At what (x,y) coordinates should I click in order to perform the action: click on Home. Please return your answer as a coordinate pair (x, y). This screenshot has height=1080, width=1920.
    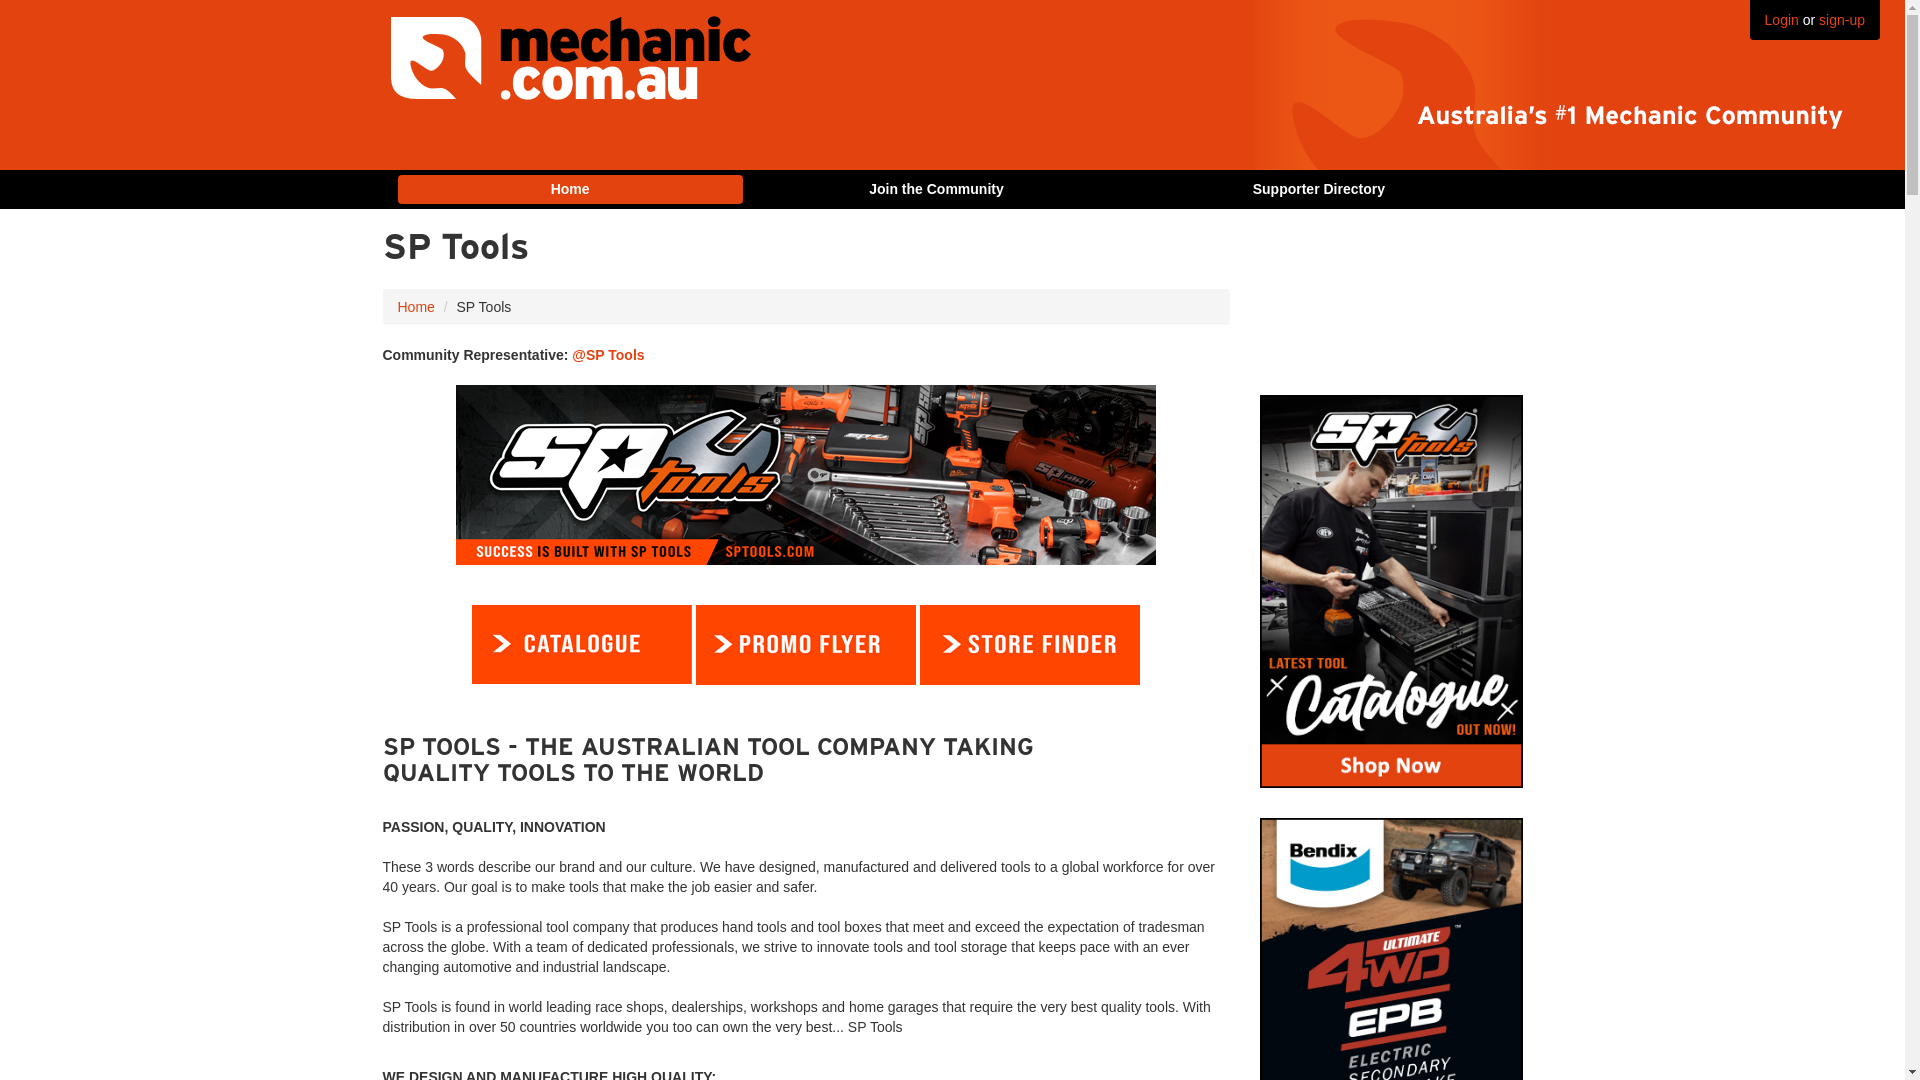
    Looking at the image, I should click on (416, 307).